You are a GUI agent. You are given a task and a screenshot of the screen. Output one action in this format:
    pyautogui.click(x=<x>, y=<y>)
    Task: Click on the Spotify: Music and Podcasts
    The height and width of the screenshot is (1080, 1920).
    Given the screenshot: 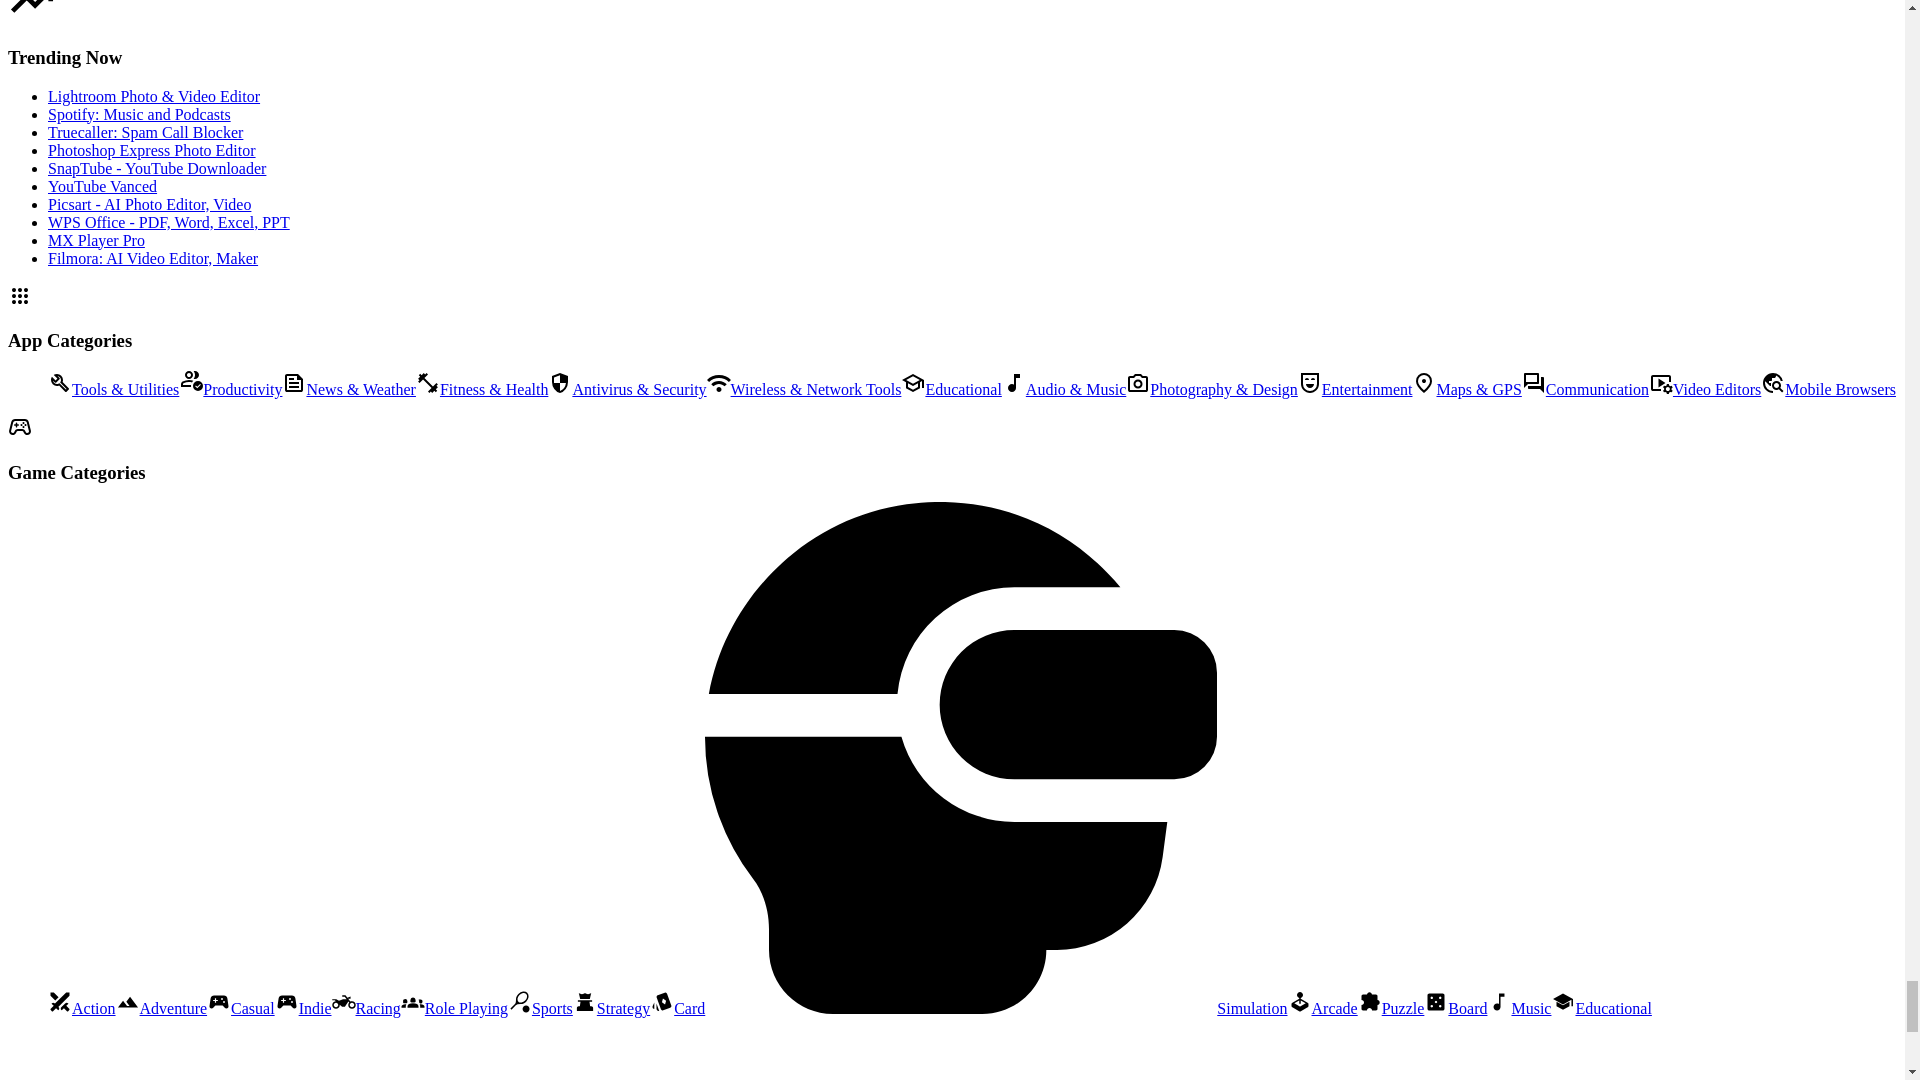 What is the action you would take?
    pyautogui.click(x=139, y=114)
    